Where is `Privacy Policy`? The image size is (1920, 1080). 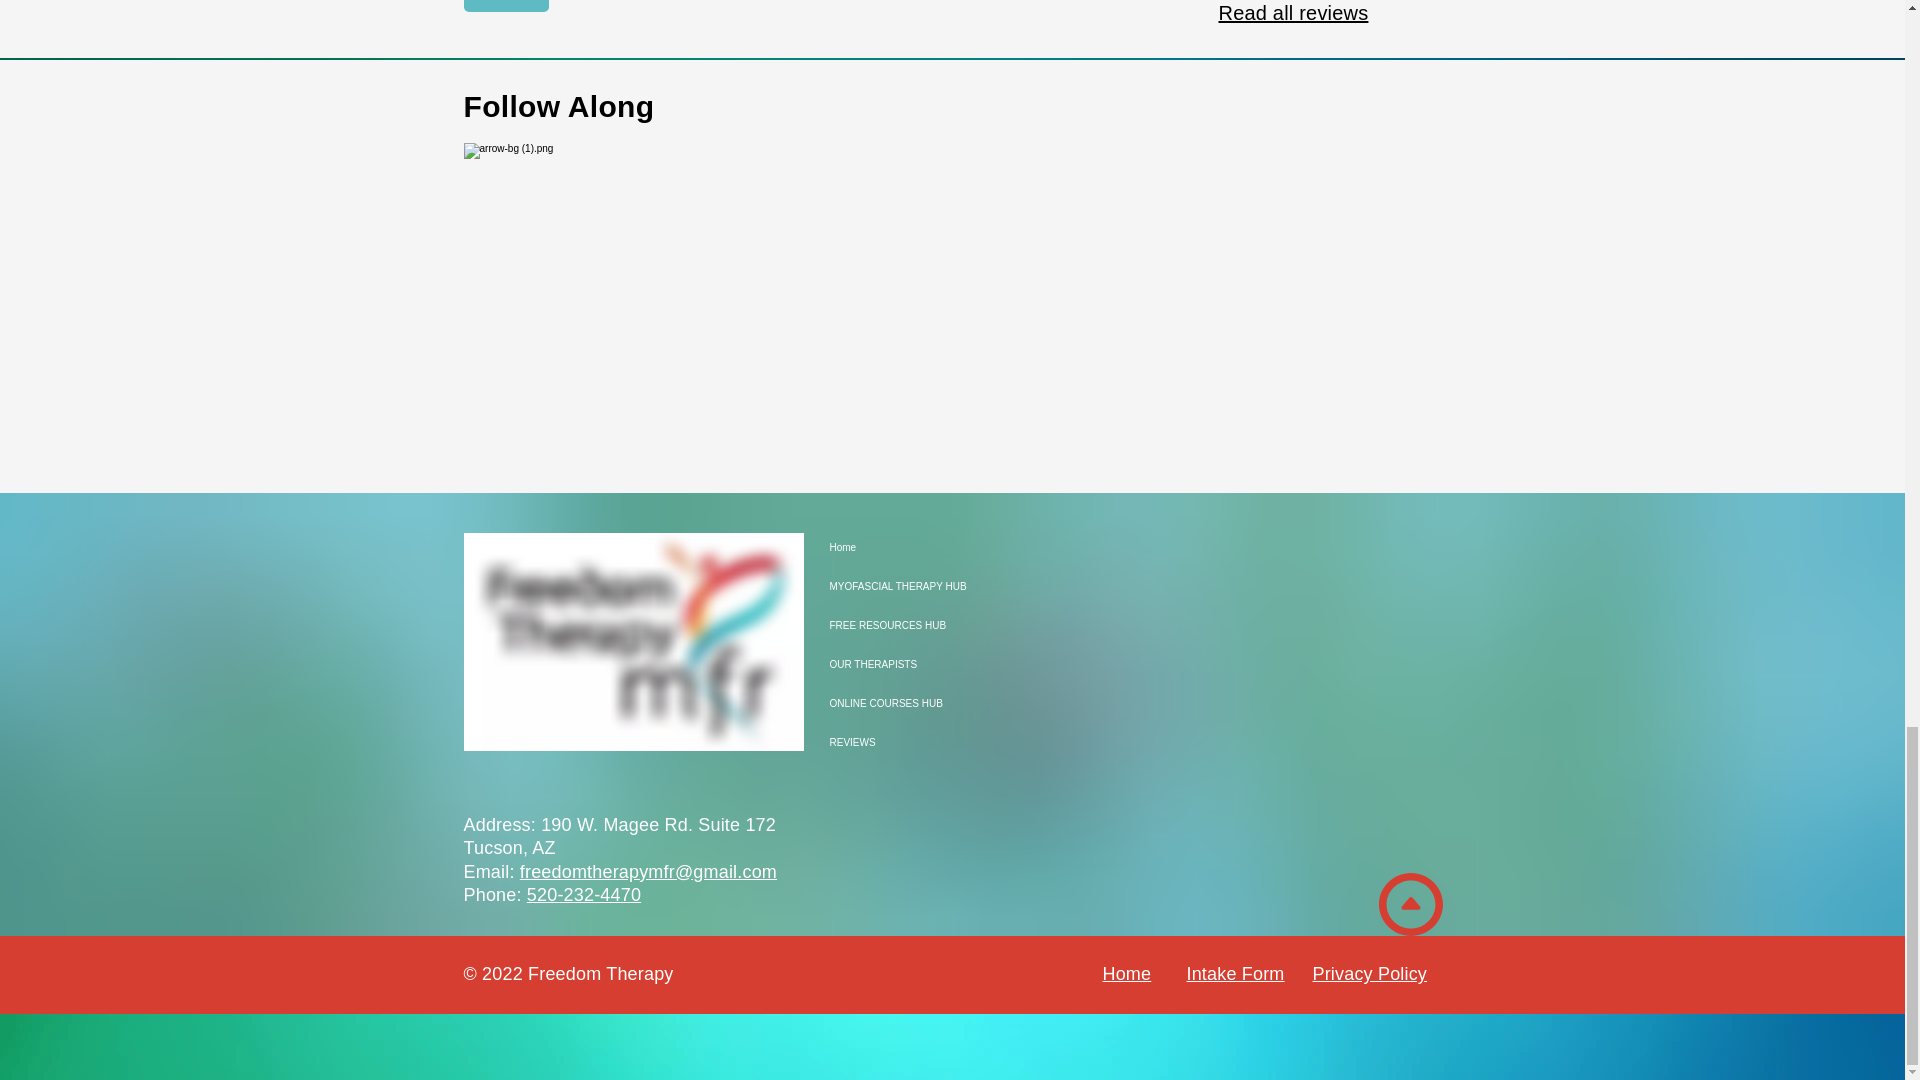
Privacy Policy is located at coordinates (1368, 974).